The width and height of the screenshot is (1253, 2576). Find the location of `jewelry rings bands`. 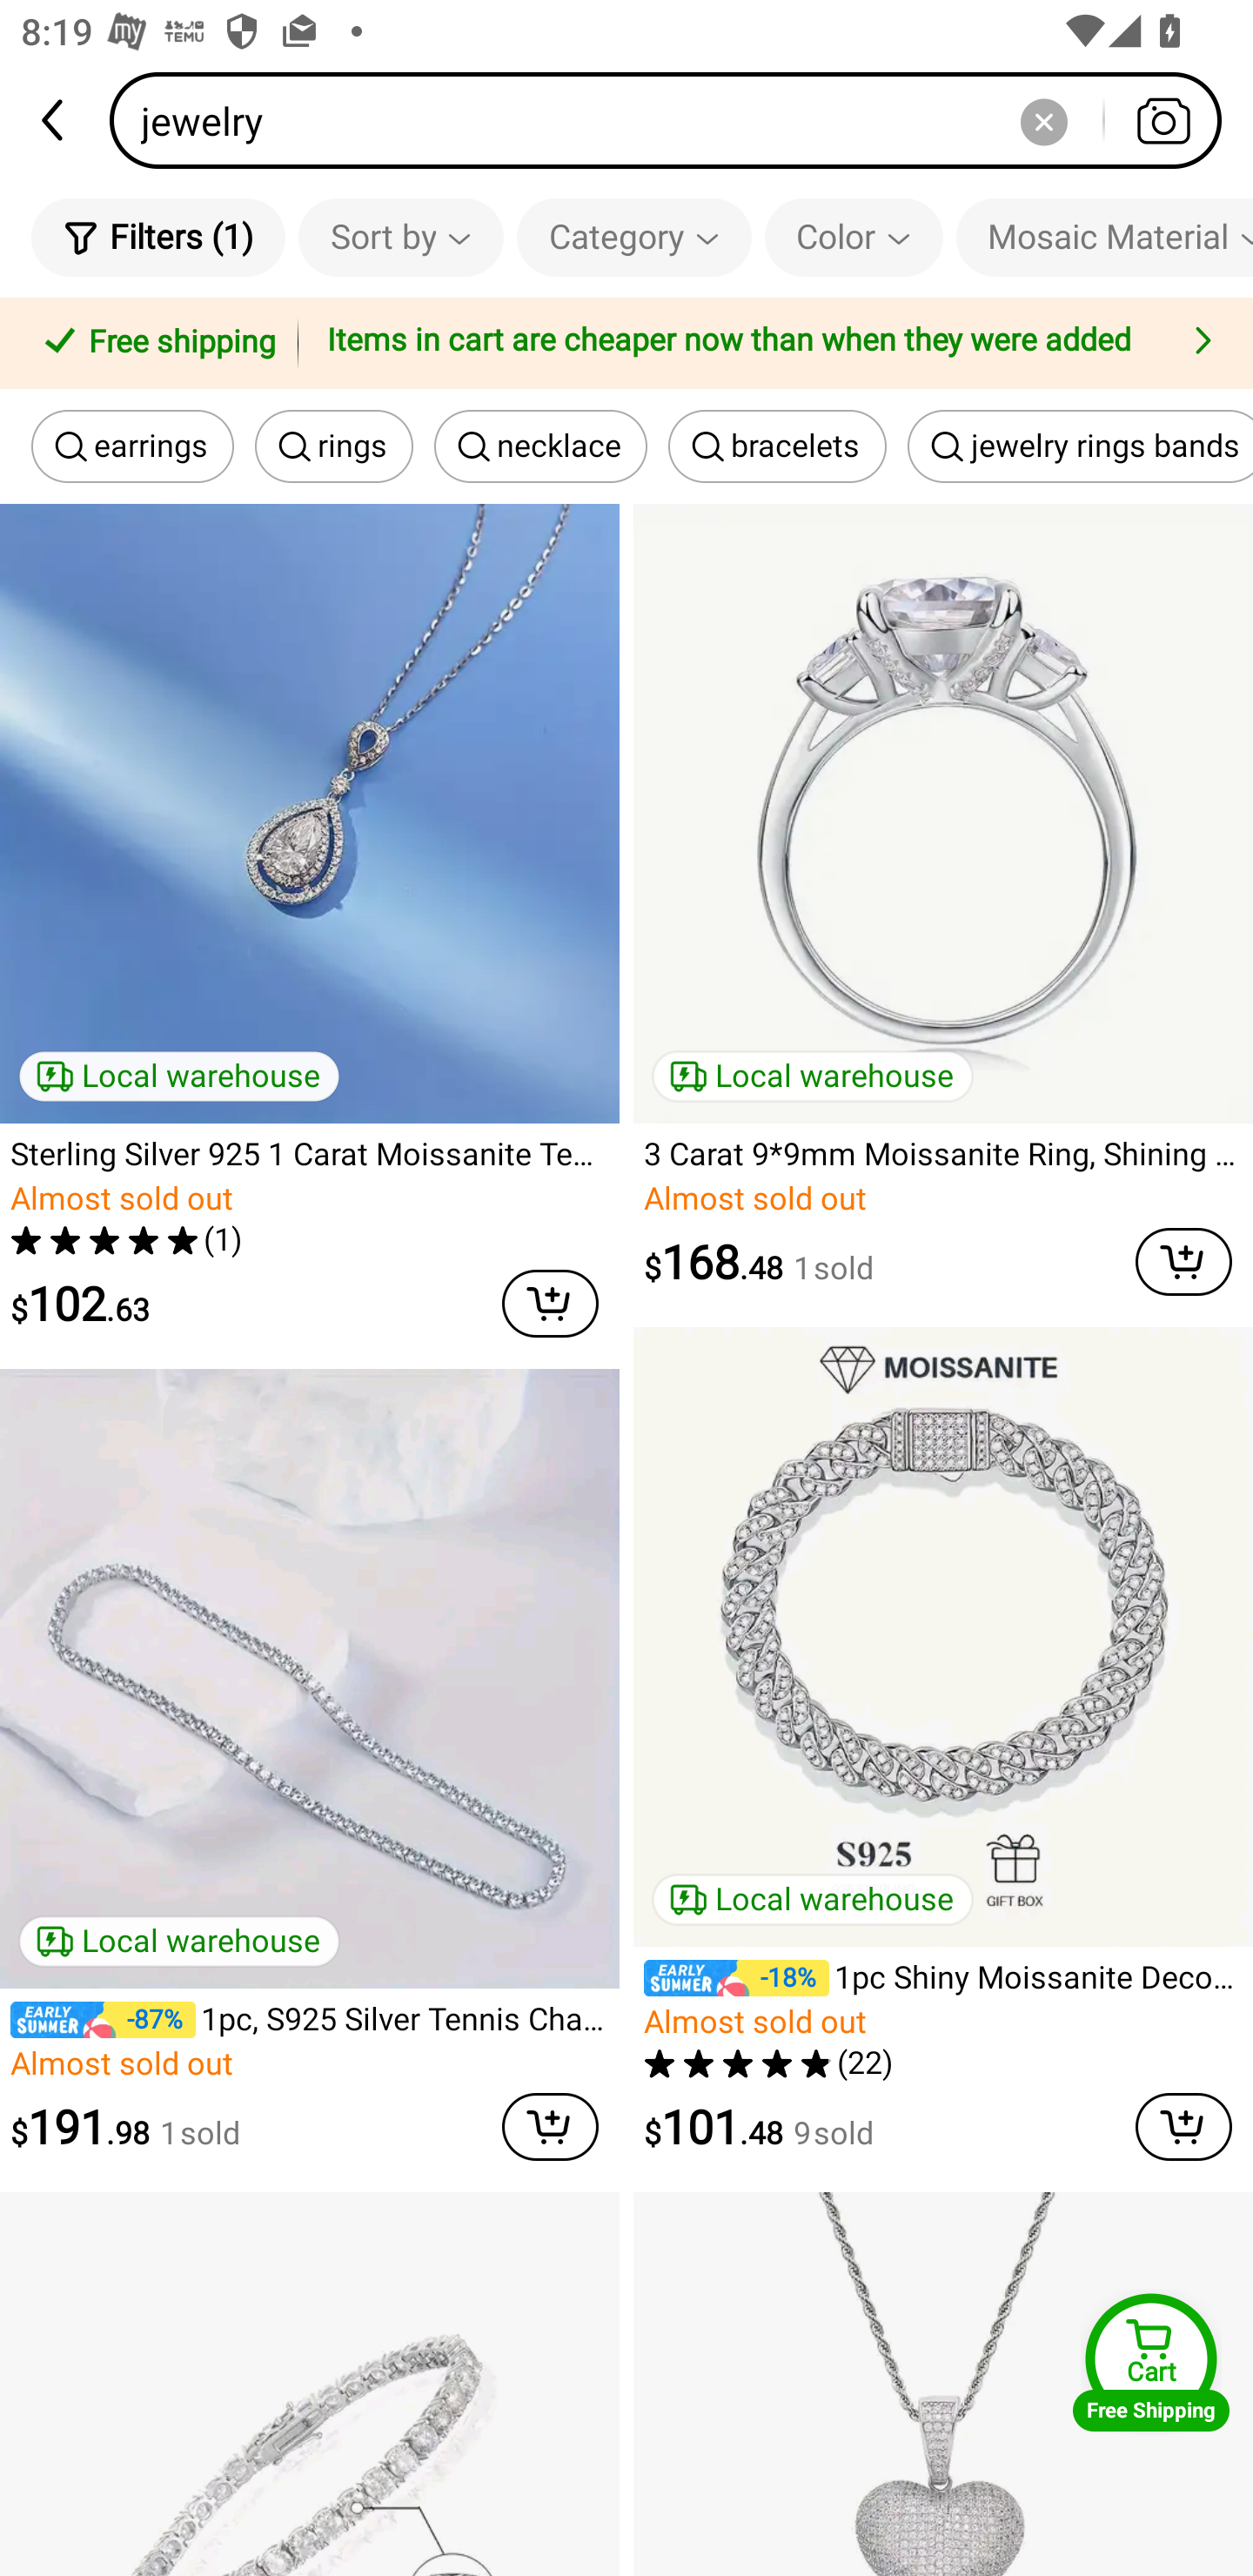

jewelry rings bands is located at coordinates (1080, 446).